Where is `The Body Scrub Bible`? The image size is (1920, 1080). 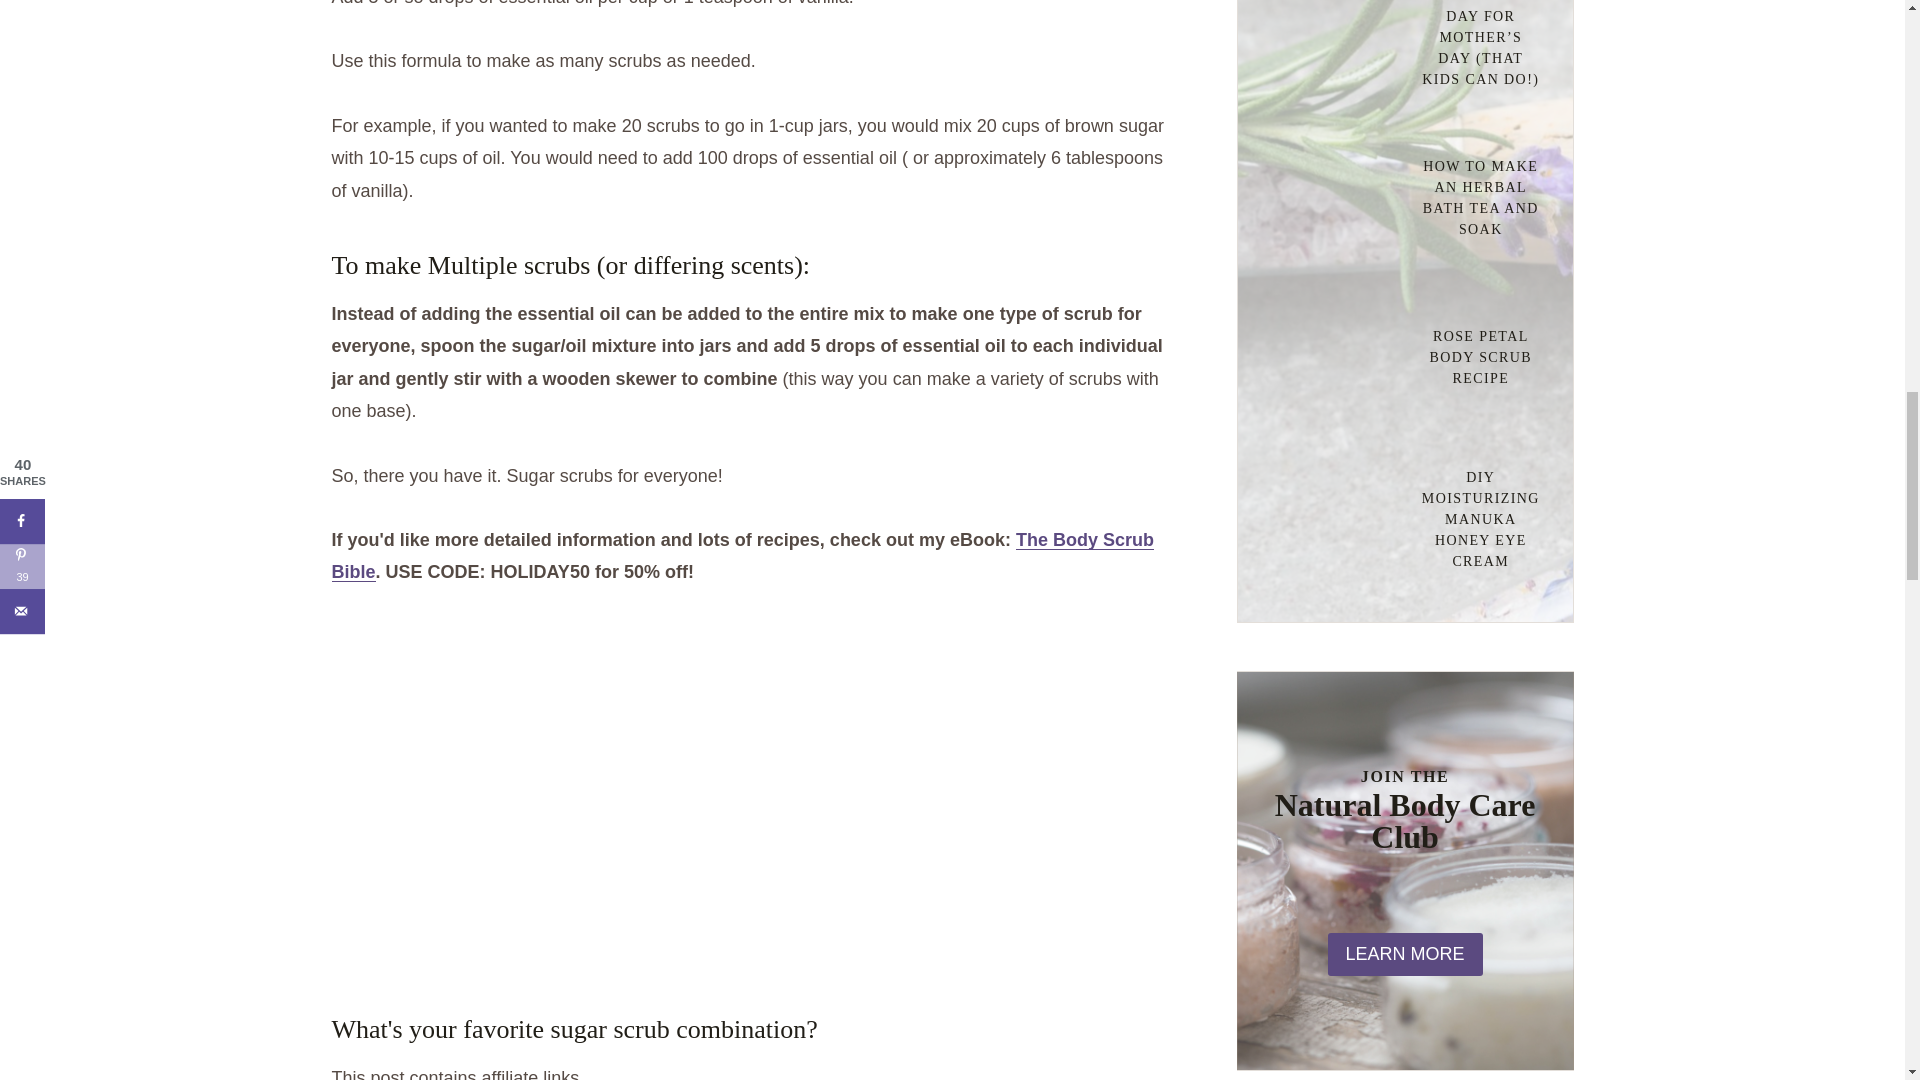
The Body Scrub Bible is located at coordinates (742, 556).